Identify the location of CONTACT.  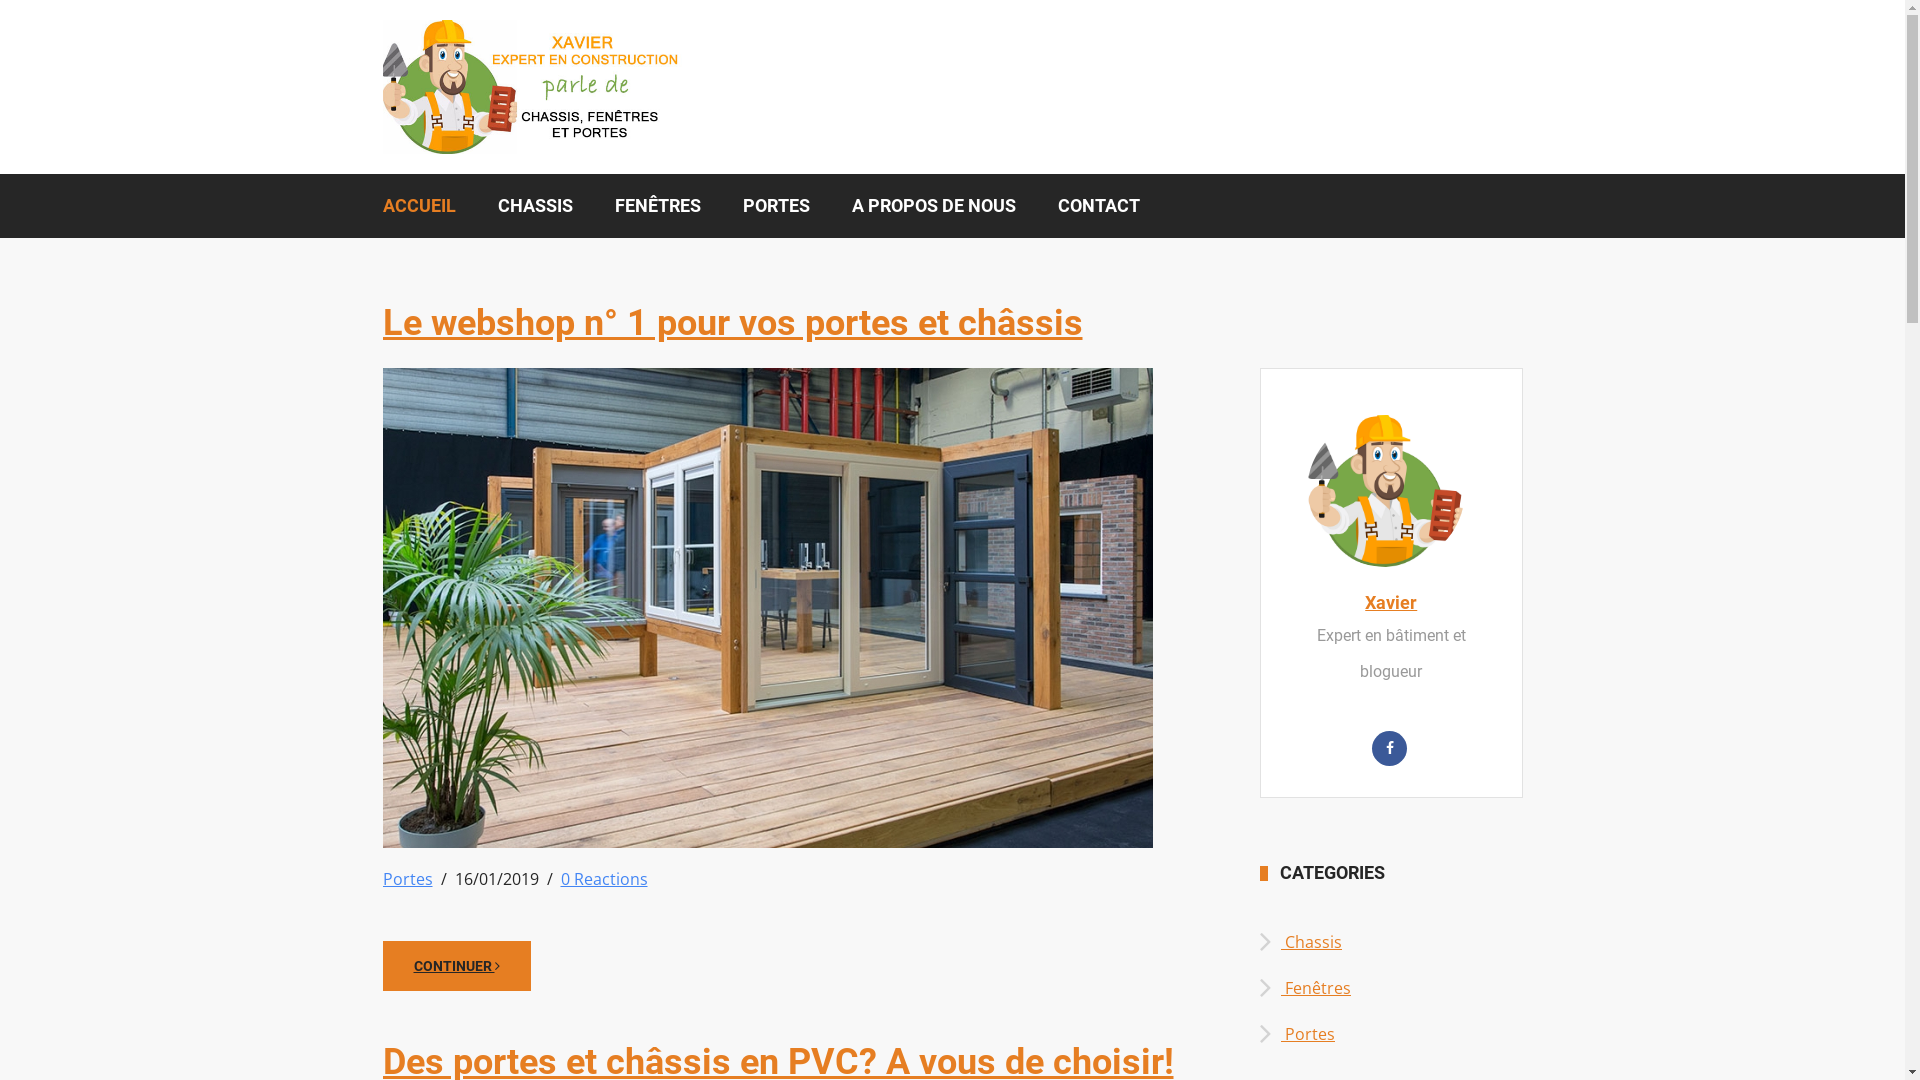
(1098, 206).